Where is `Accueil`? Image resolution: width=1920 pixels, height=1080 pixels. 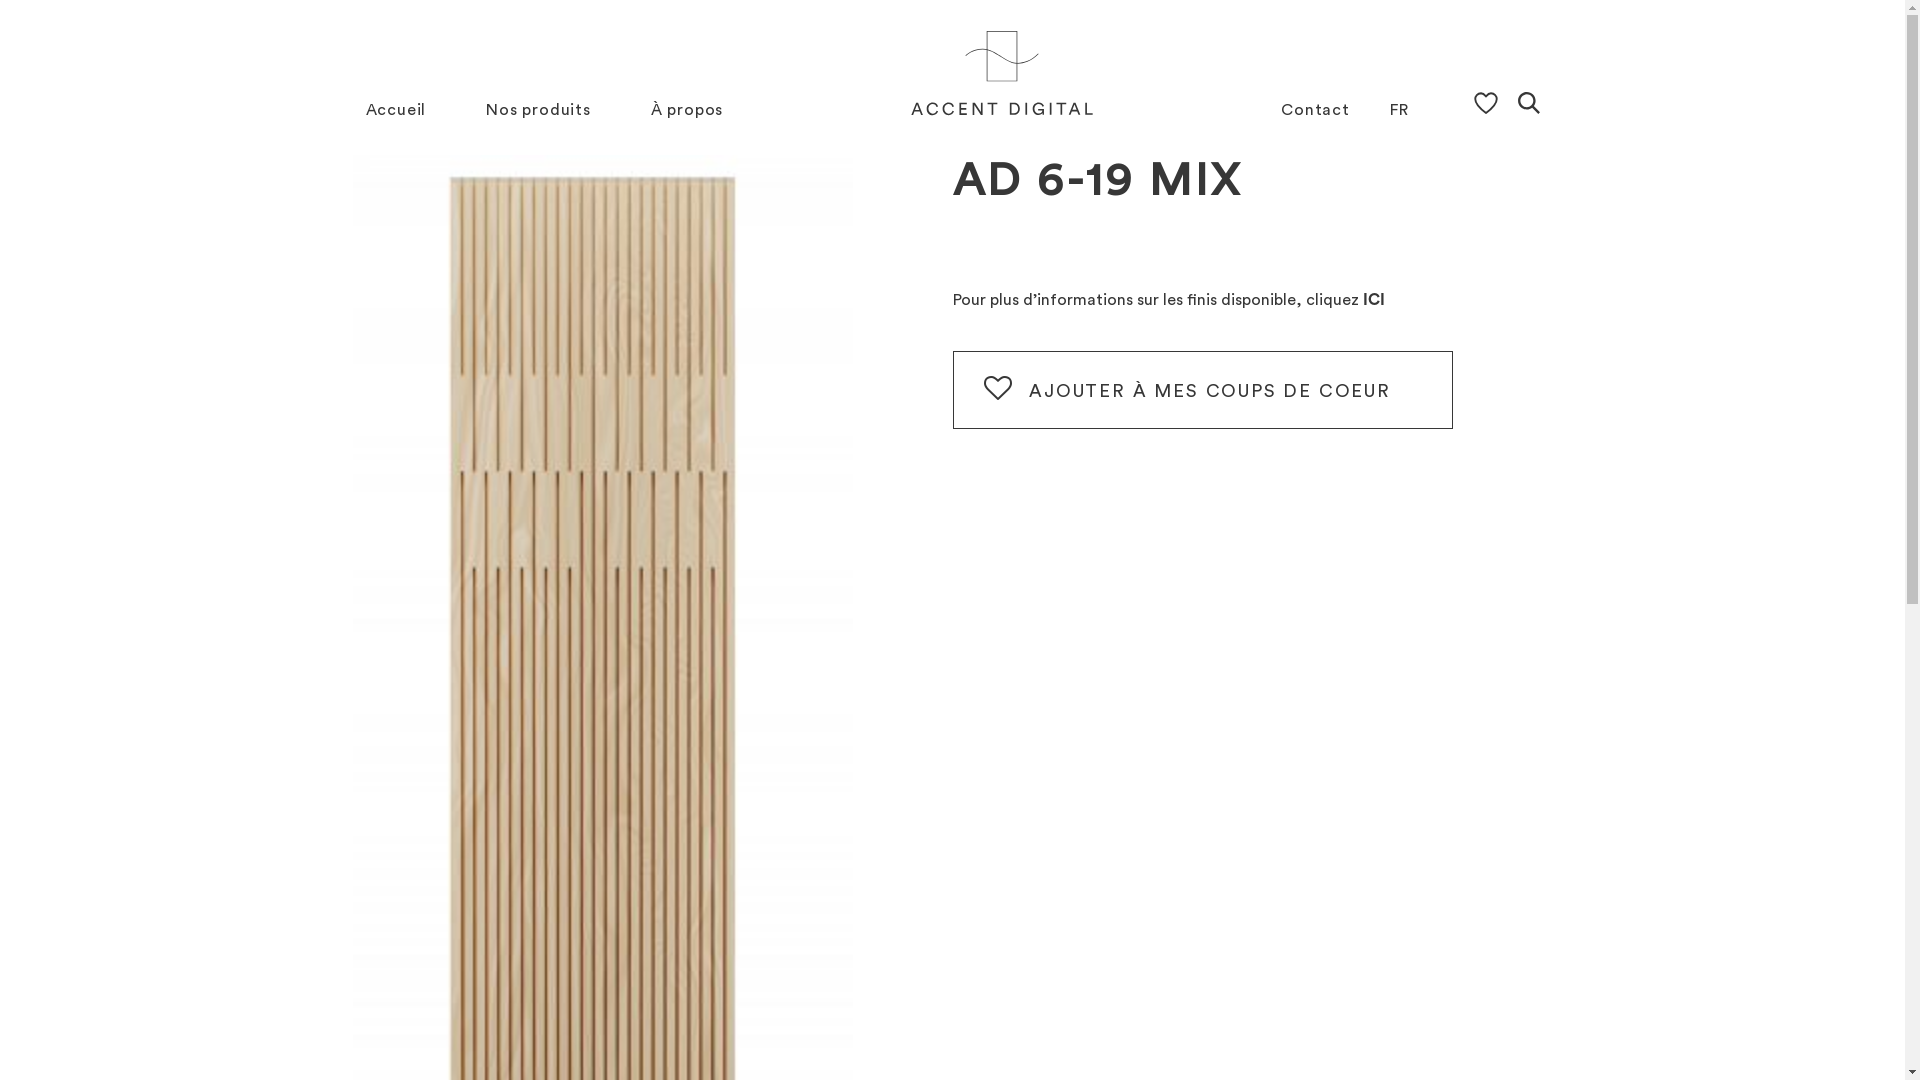
Accueil is located at coordinates (396, 110).